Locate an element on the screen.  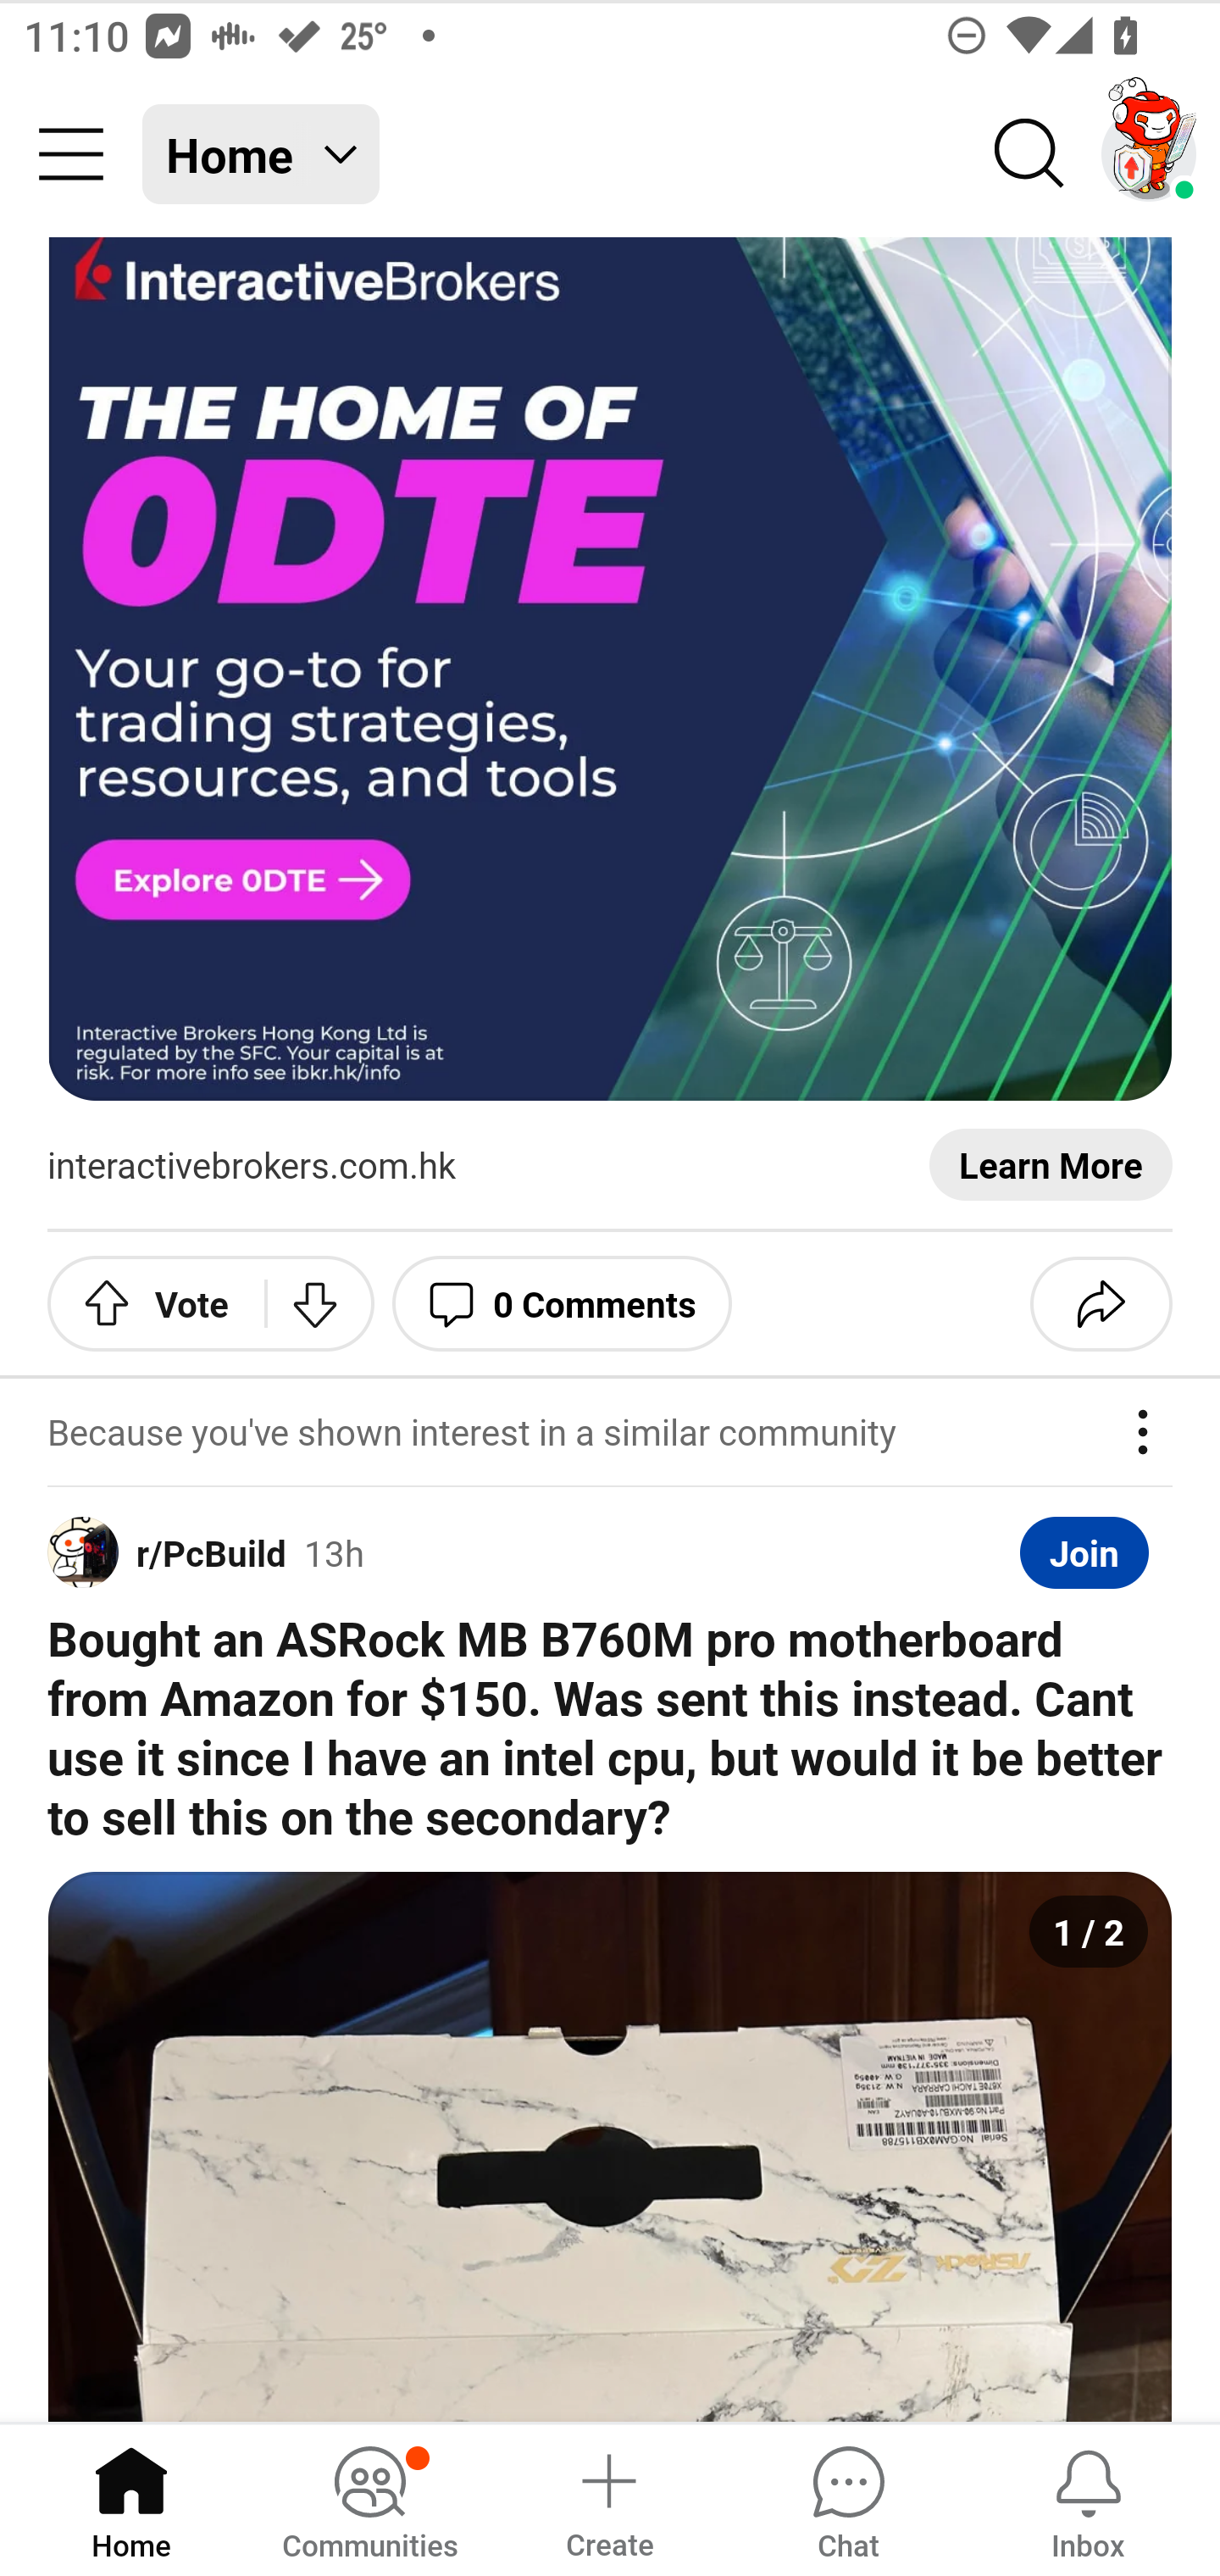
Home is located at coordinates (131, 2498).